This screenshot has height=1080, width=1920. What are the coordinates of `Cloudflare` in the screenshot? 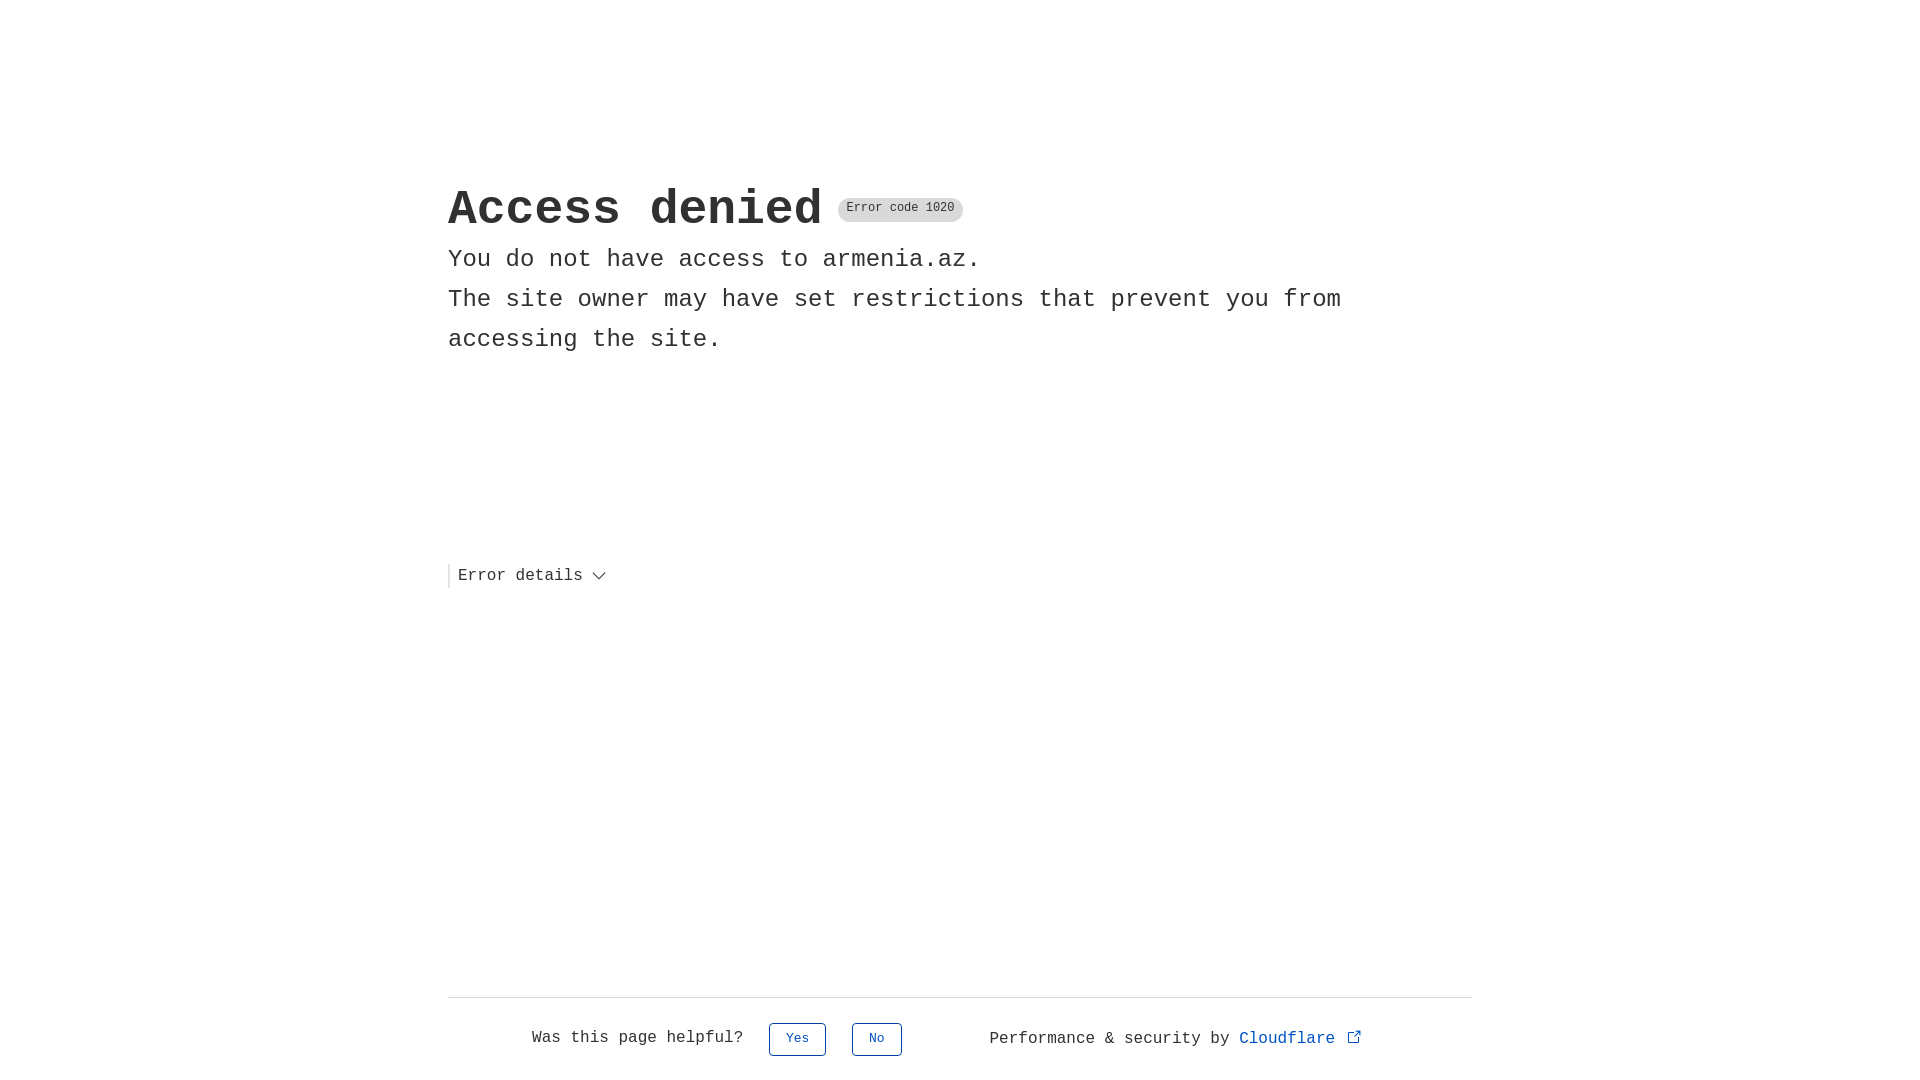 It's located at (1302, 1039).